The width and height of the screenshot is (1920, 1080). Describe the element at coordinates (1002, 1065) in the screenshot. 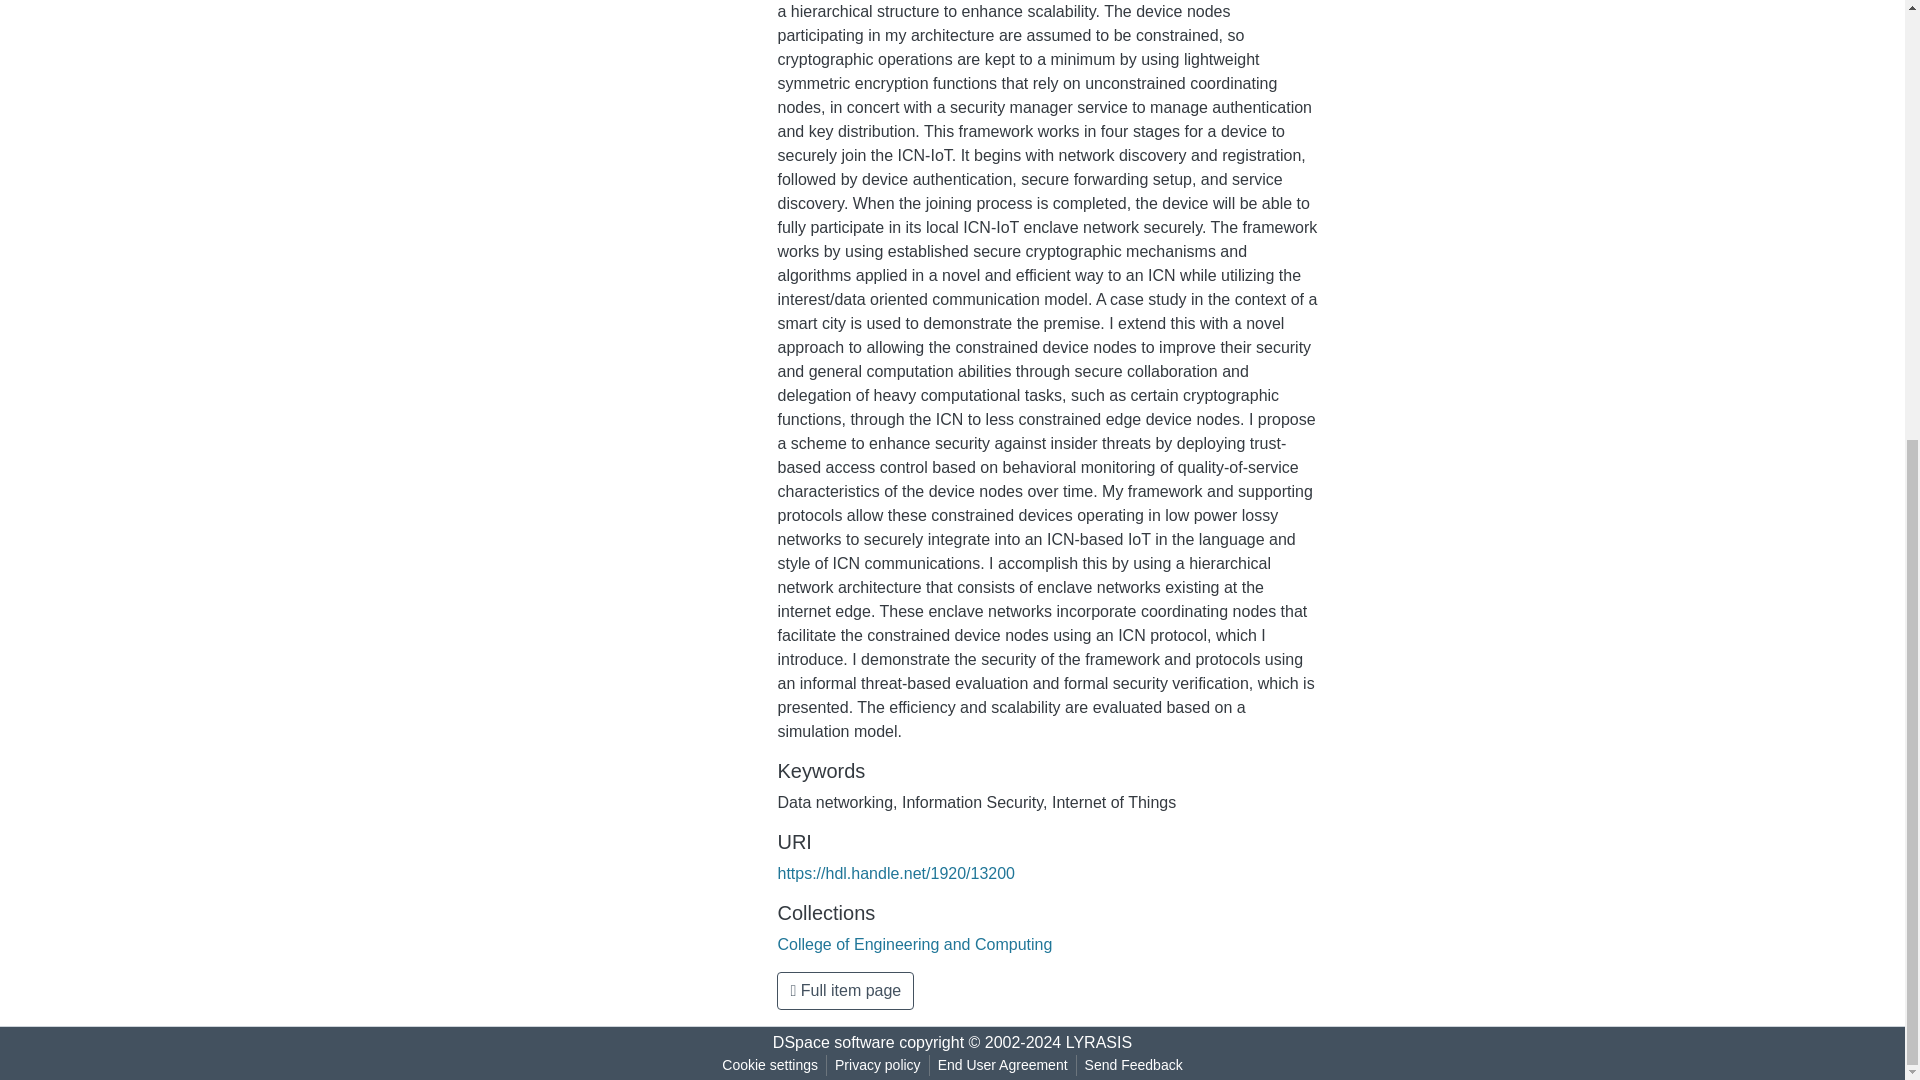

I see `End User Agreement` at that location.